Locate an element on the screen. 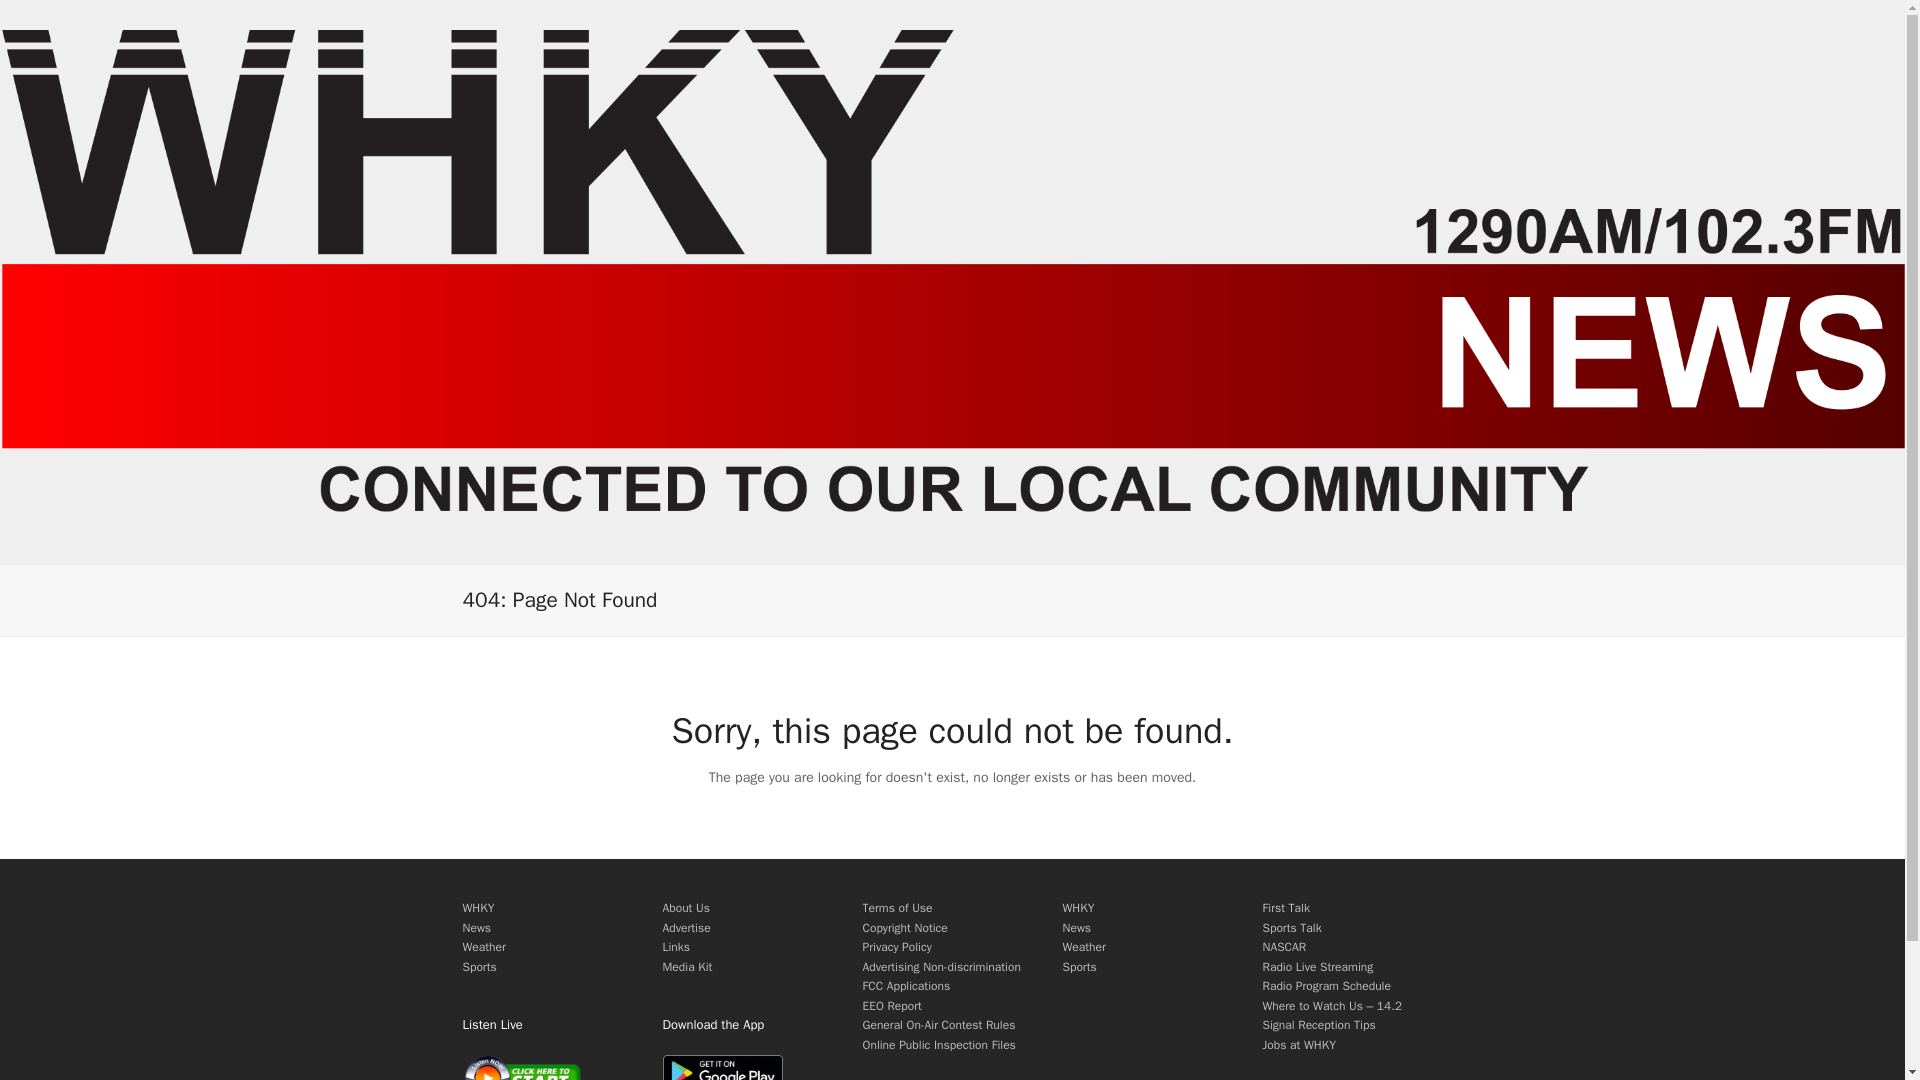 This screenshot has width=1920, height=1080. Sports is located at coordinates (1078, 967).